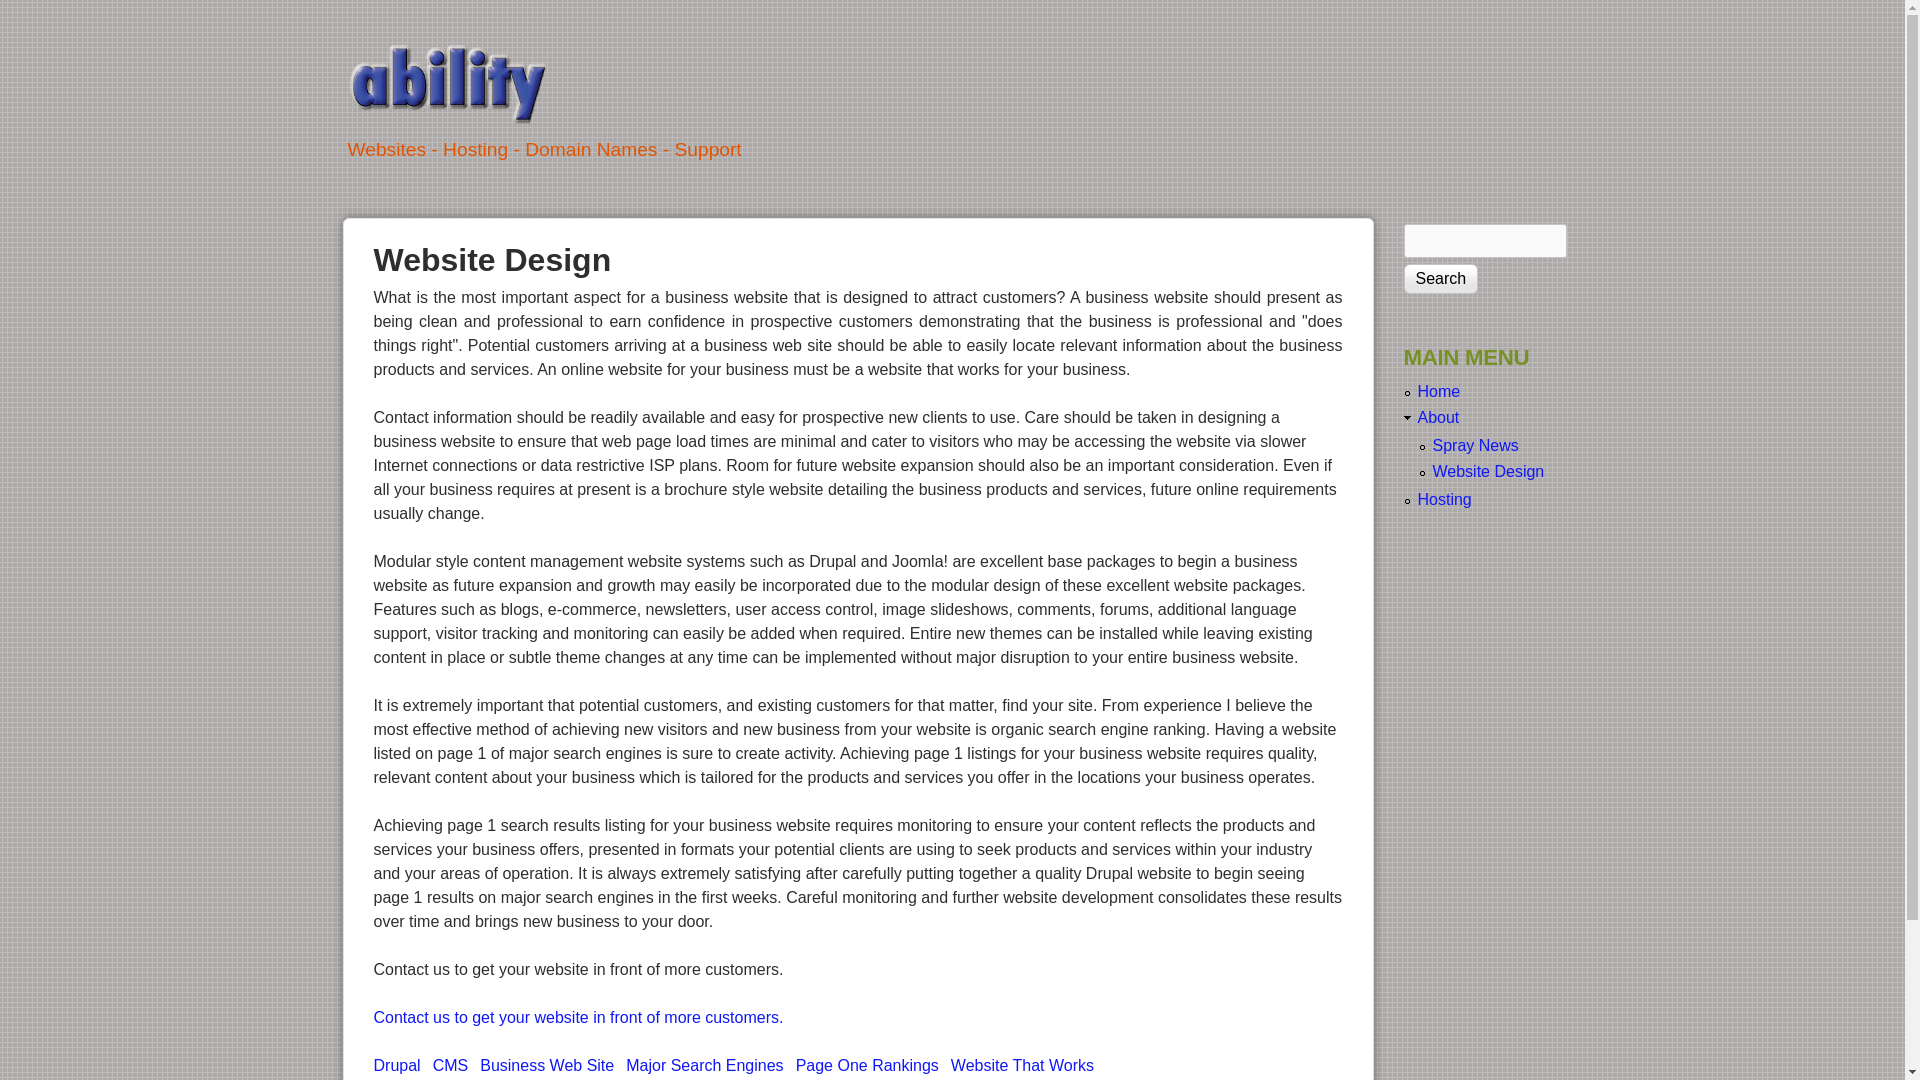  I want to click on Drupal, so click(398, 1066).